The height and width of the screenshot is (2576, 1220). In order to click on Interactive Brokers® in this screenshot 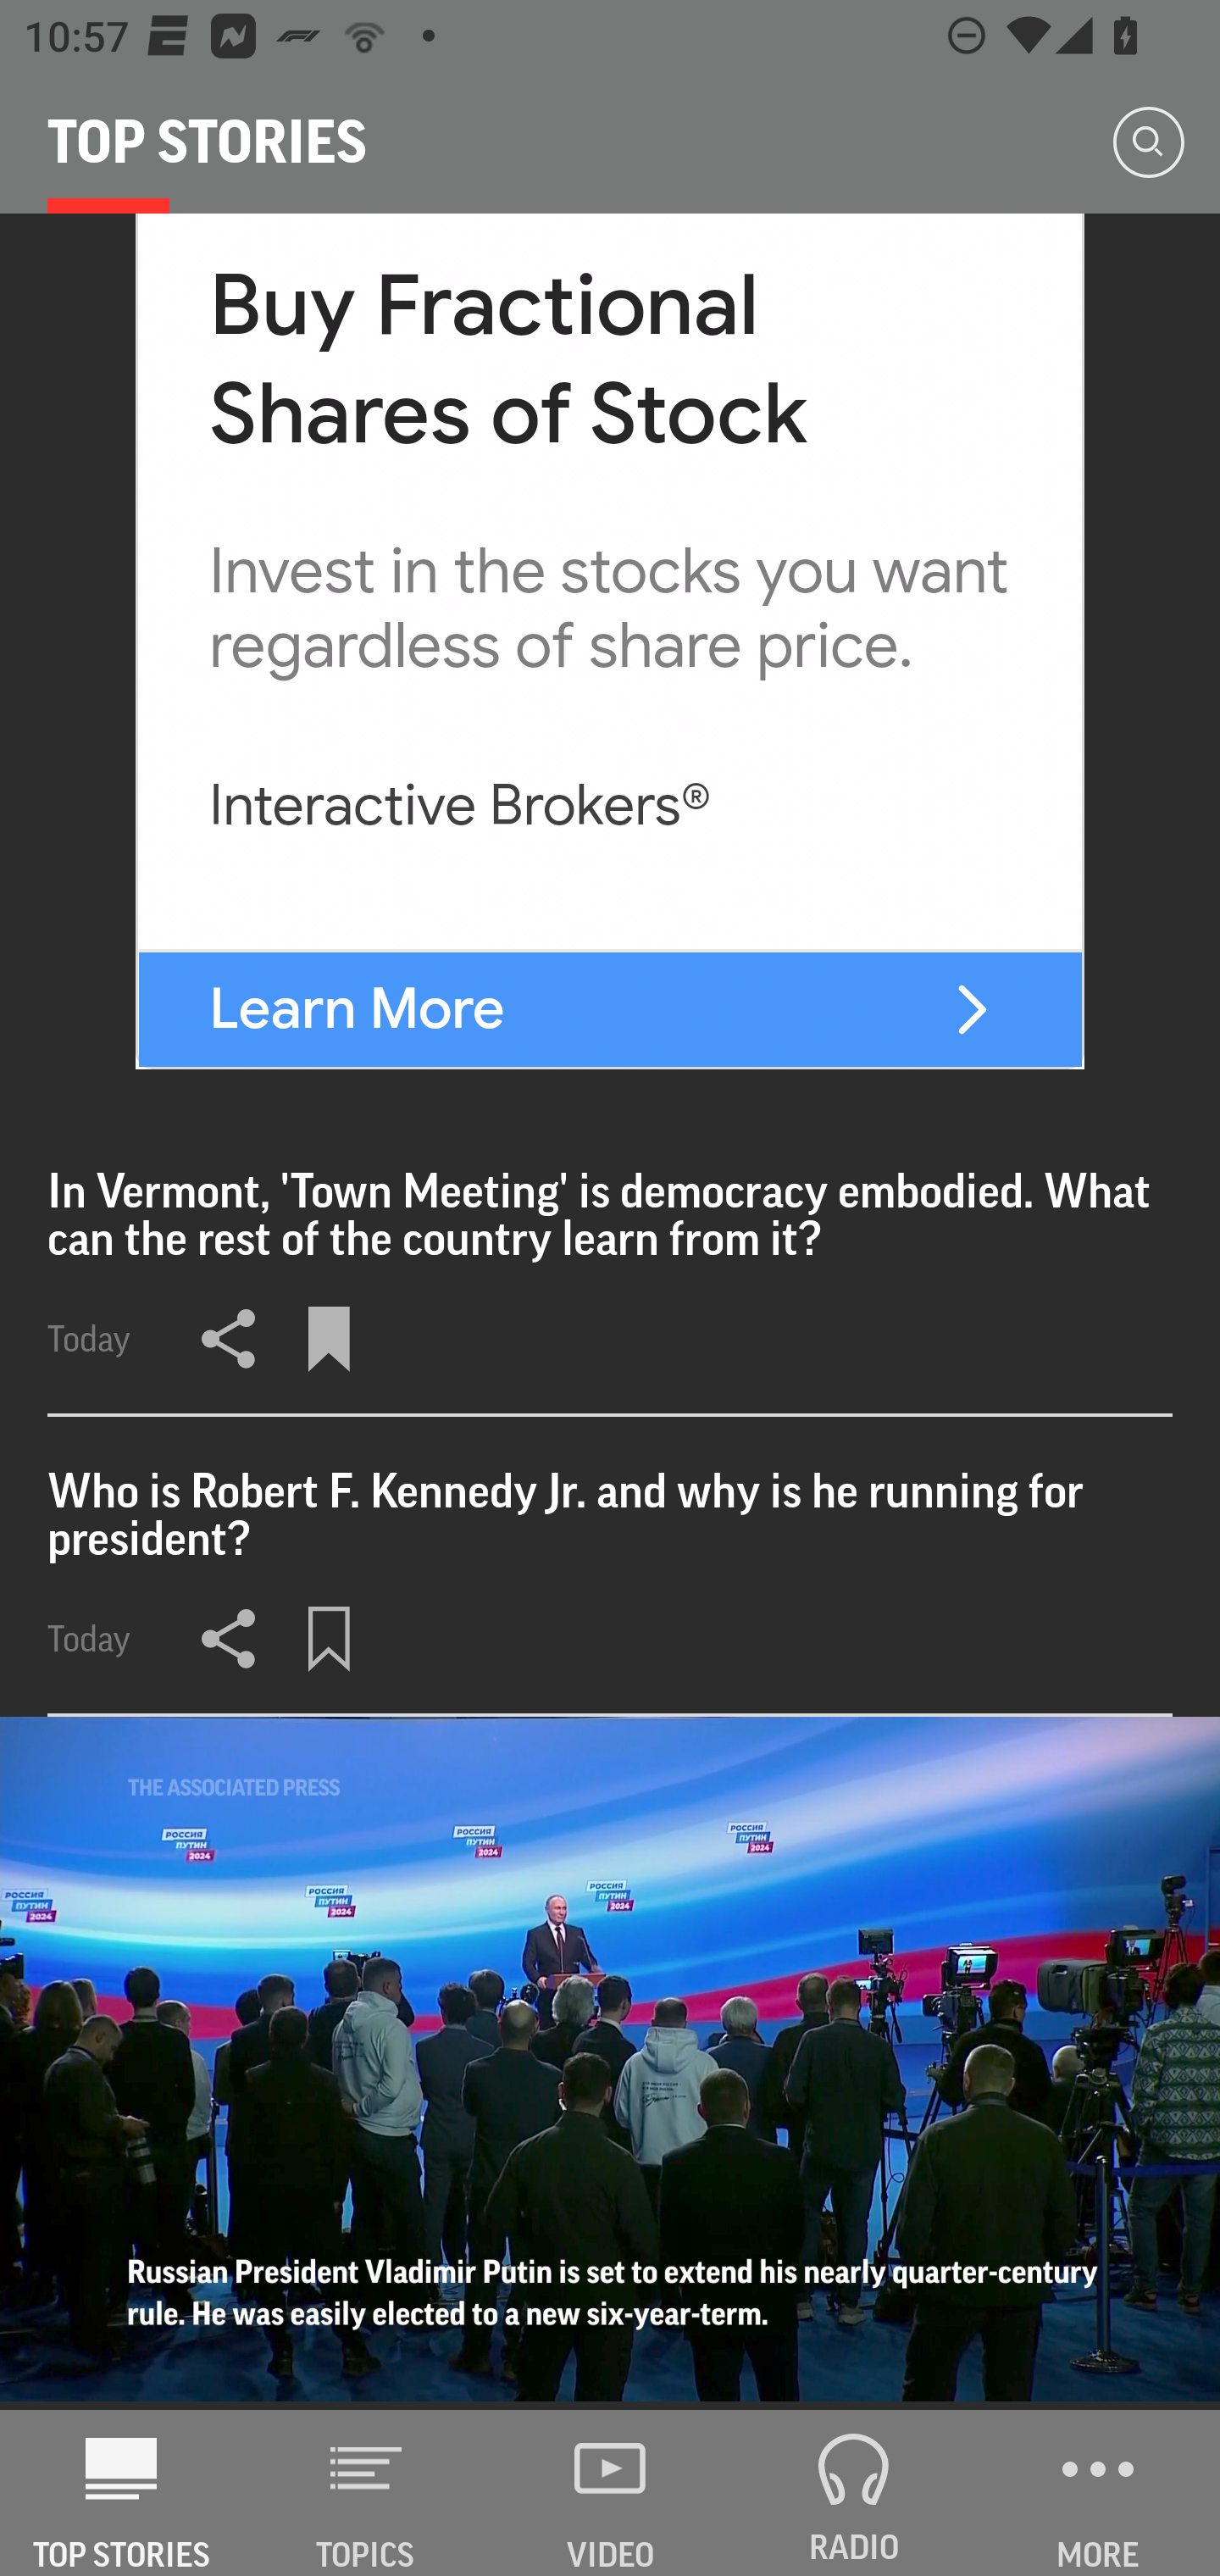, I will do `click(459, 803)`.